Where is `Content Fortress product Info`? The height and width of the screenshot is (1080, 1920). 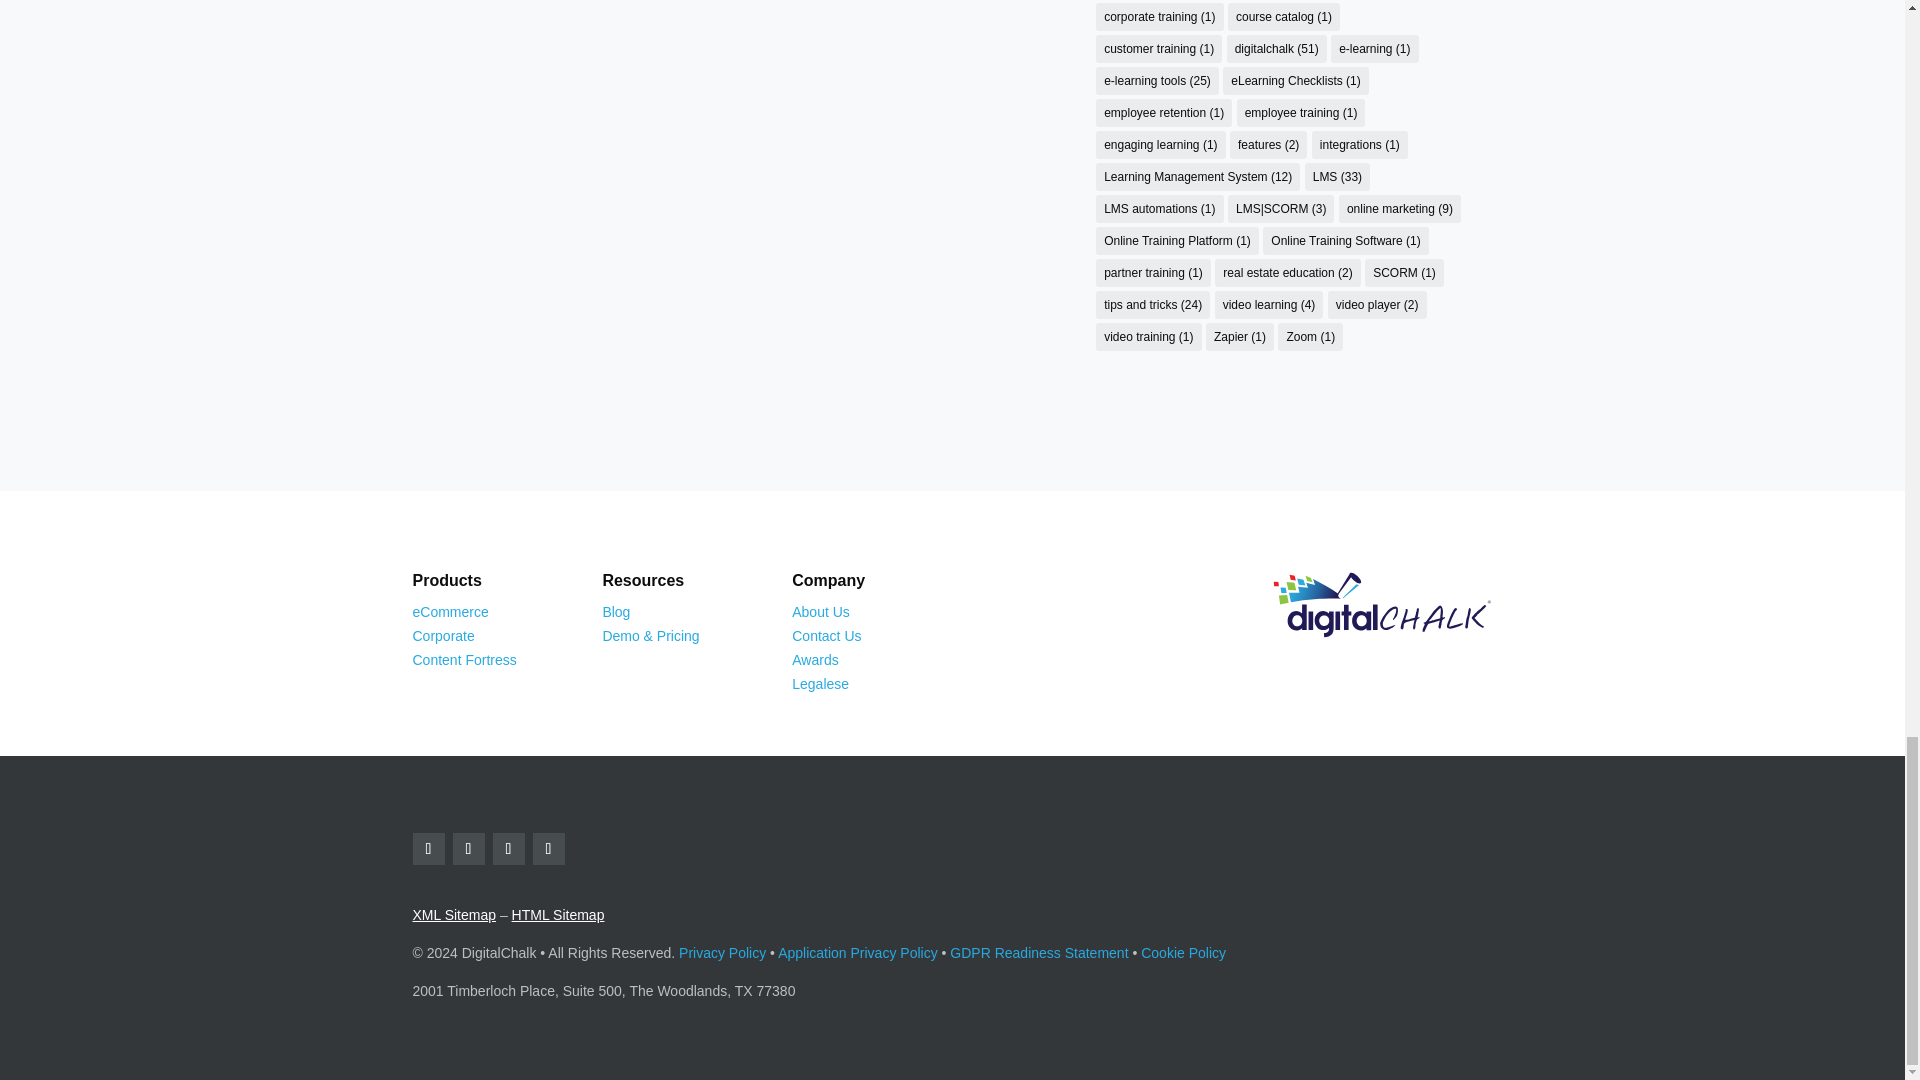 Content Fortress product Info is located at coordinates (464, 660).